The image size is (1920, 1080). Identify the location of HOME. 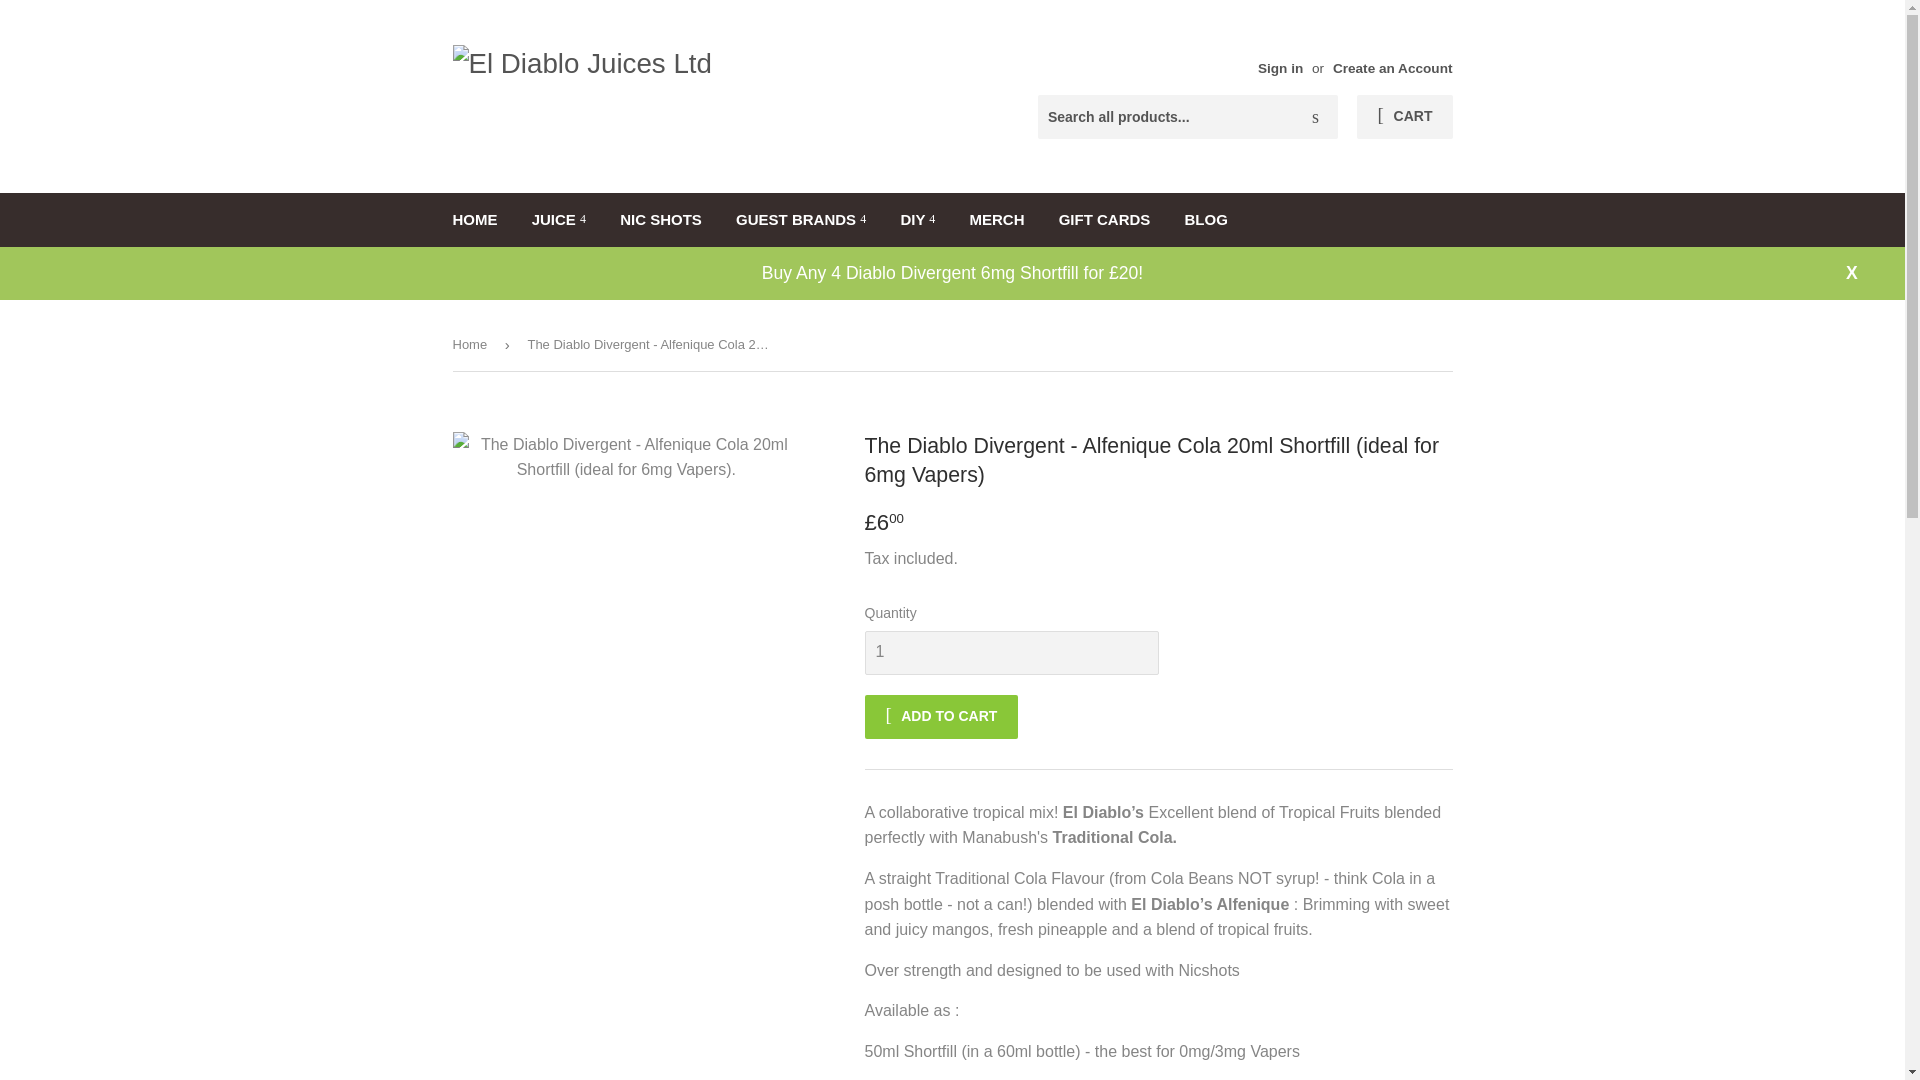
(474, 220).